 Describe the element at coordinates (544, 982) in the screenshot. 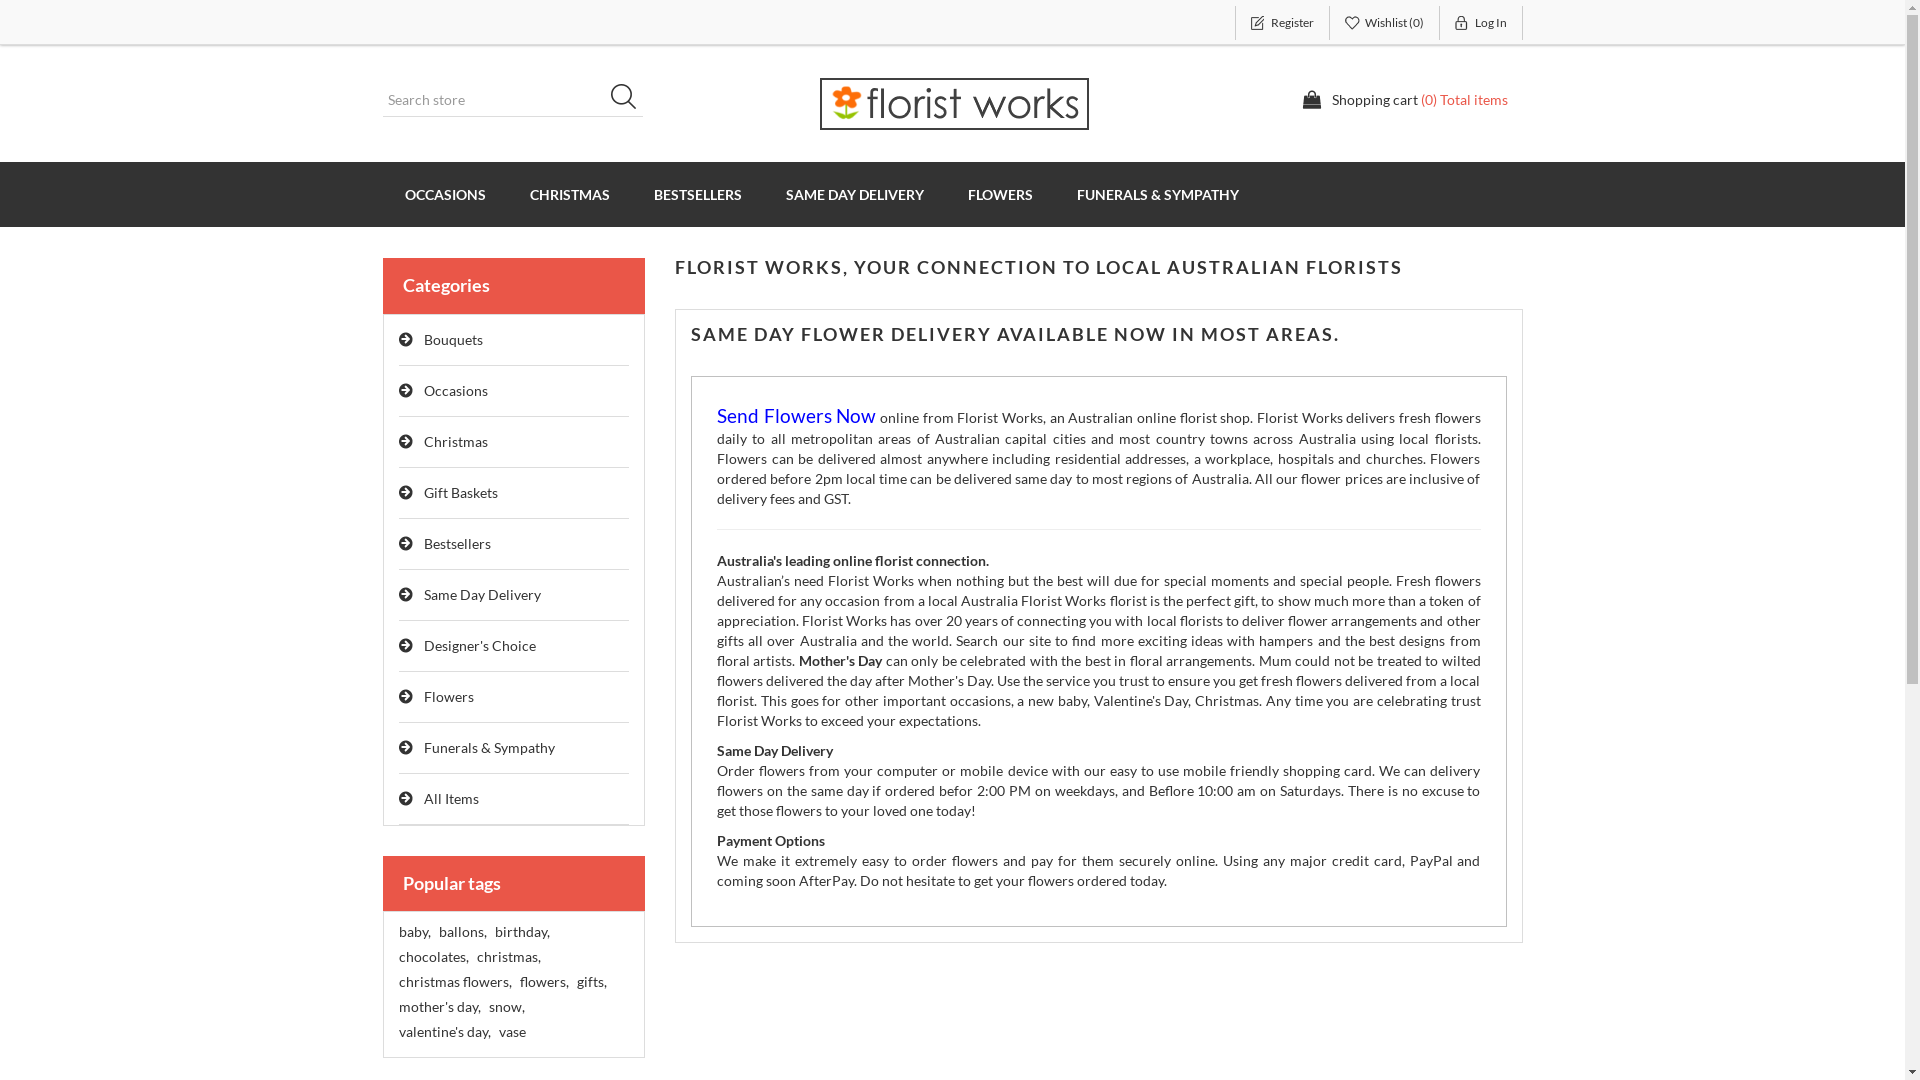

I see `flowers,` at that location.